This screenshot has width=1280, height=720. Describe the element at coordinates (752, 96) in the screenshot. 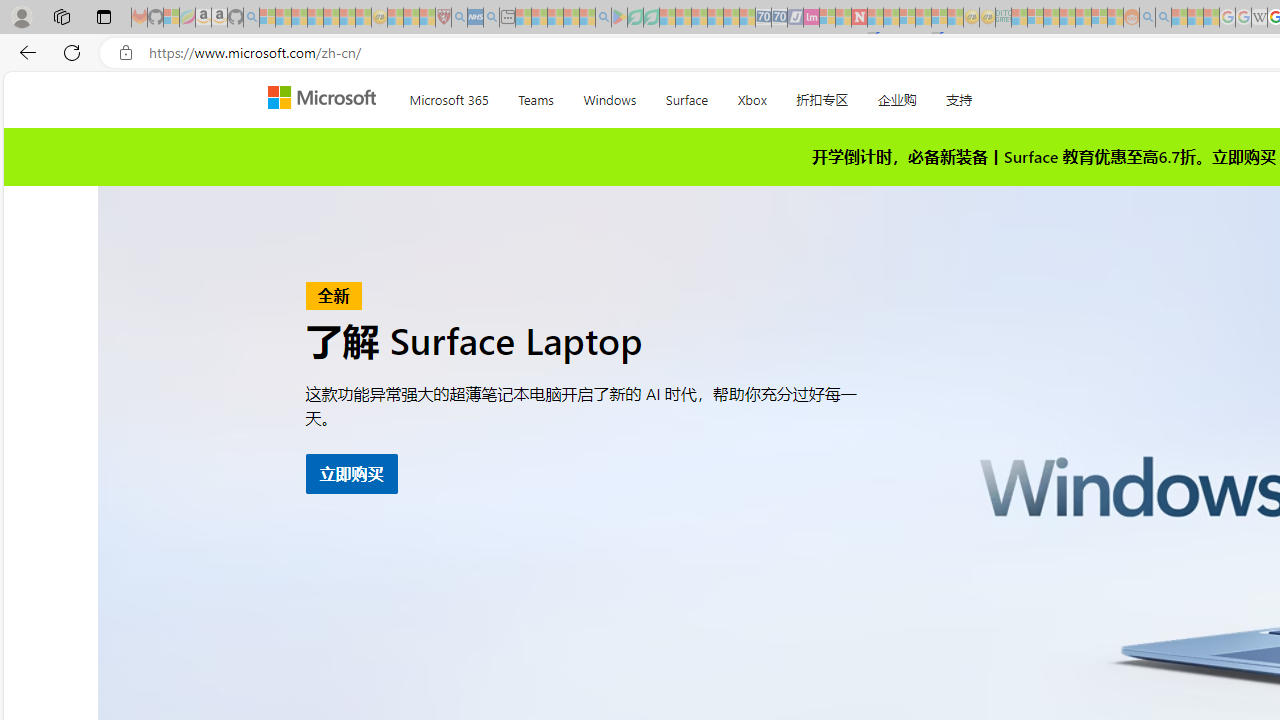

I see `Xbox` at that location.